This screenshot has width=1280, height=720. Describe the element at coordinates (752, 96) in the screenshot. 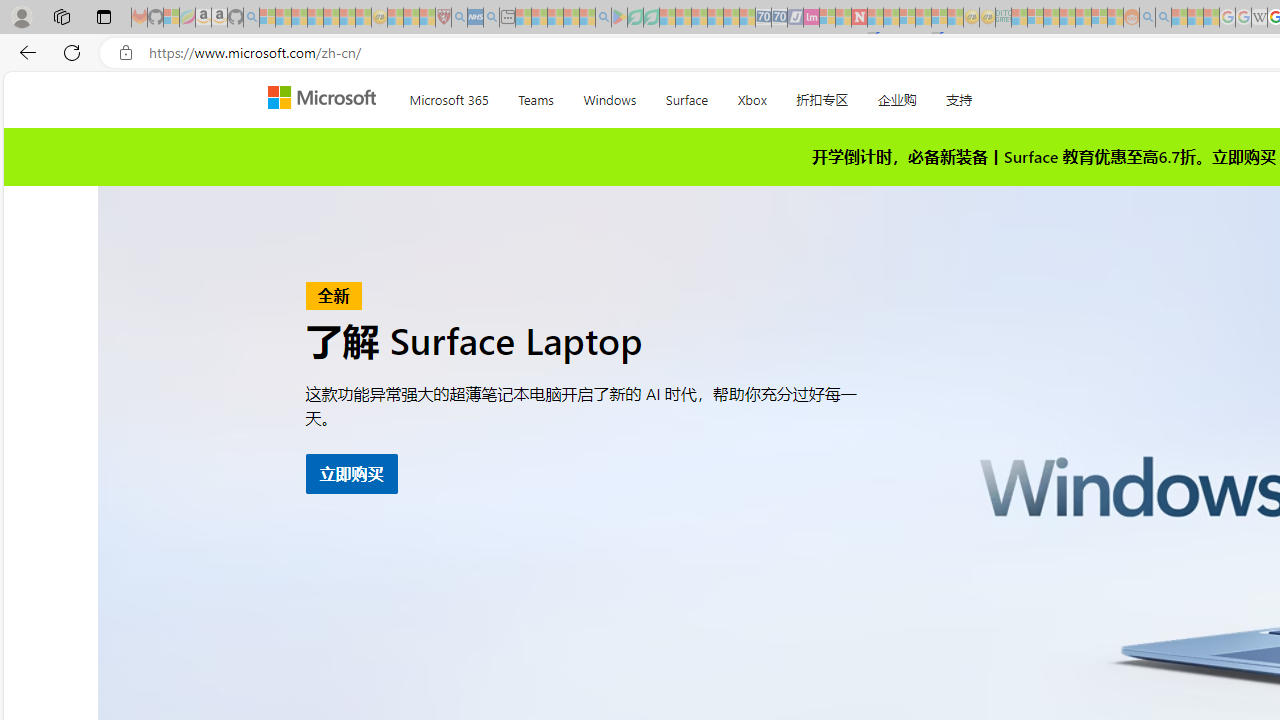

I see `Xbox` at that location.